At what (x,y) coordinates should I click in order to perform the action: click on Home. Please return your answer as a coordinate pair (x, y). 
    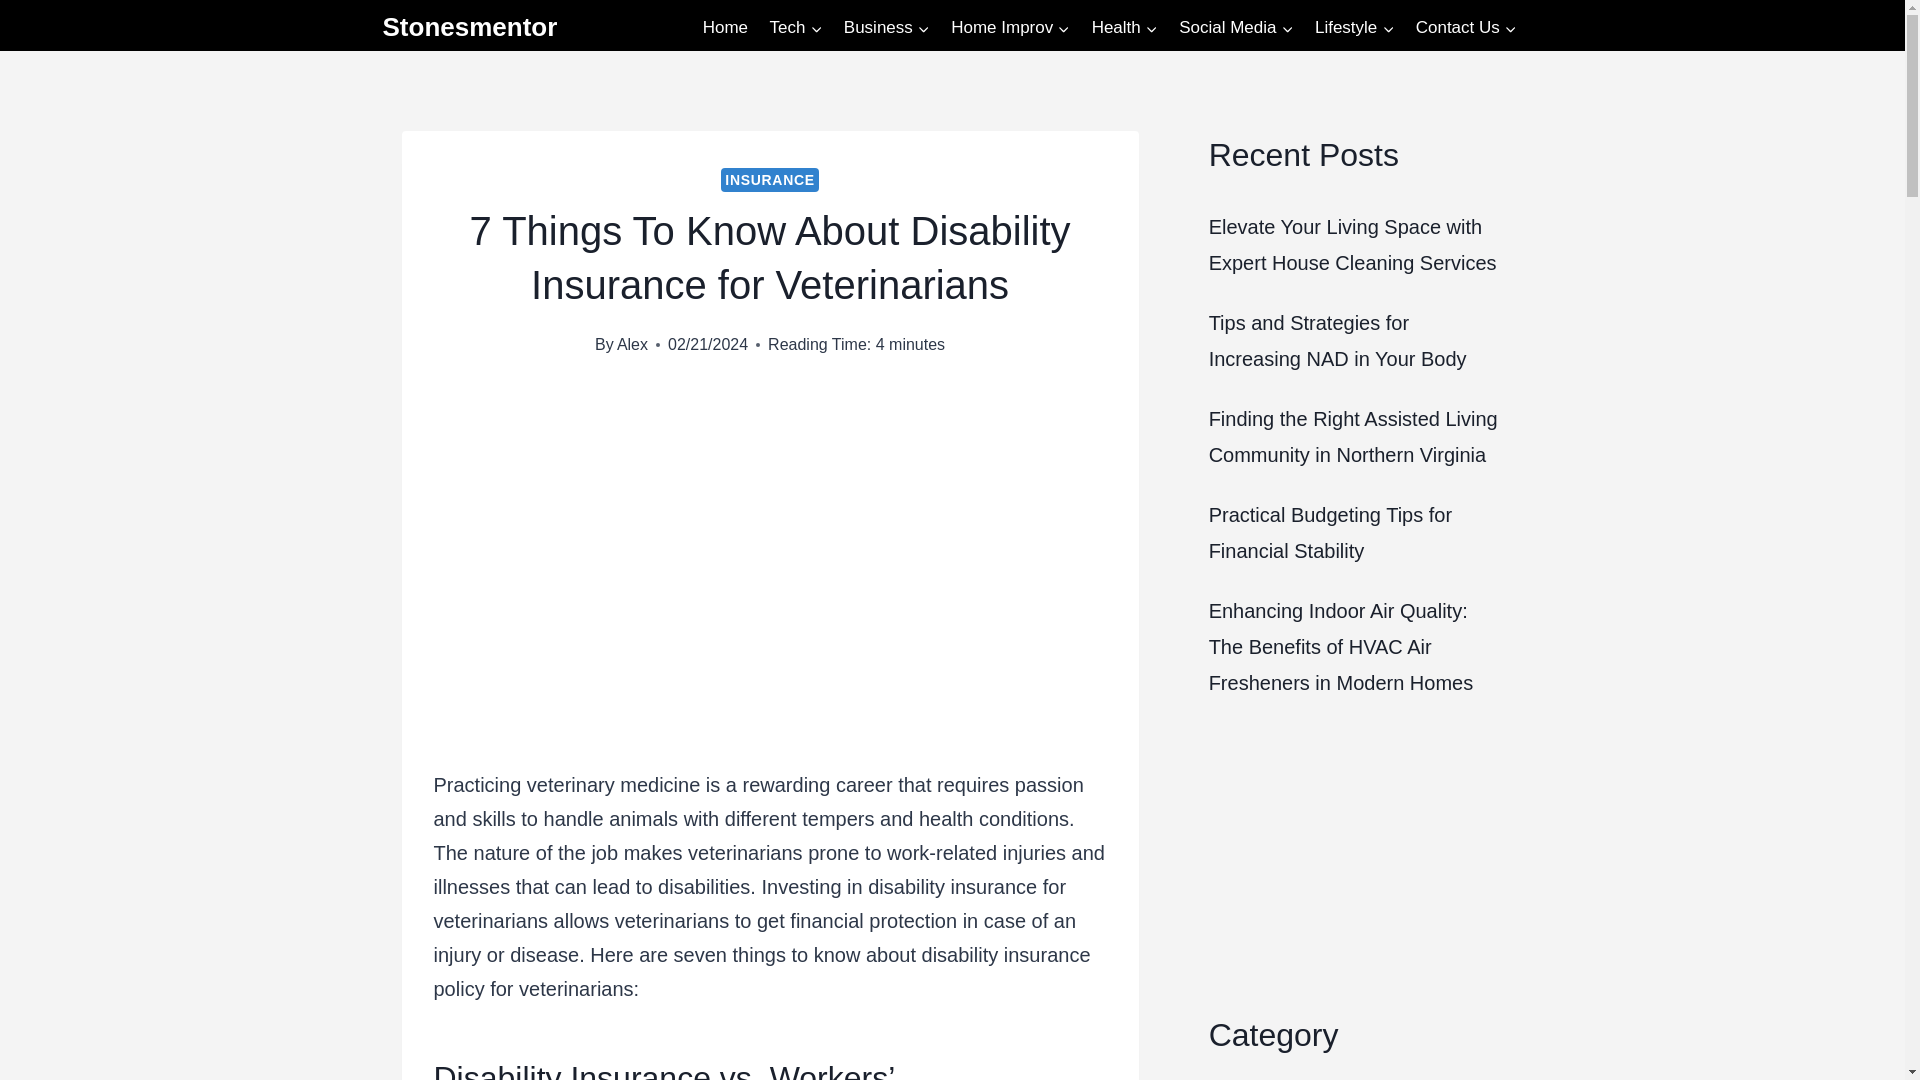
    Looking at the image, I should click on (724, 28).